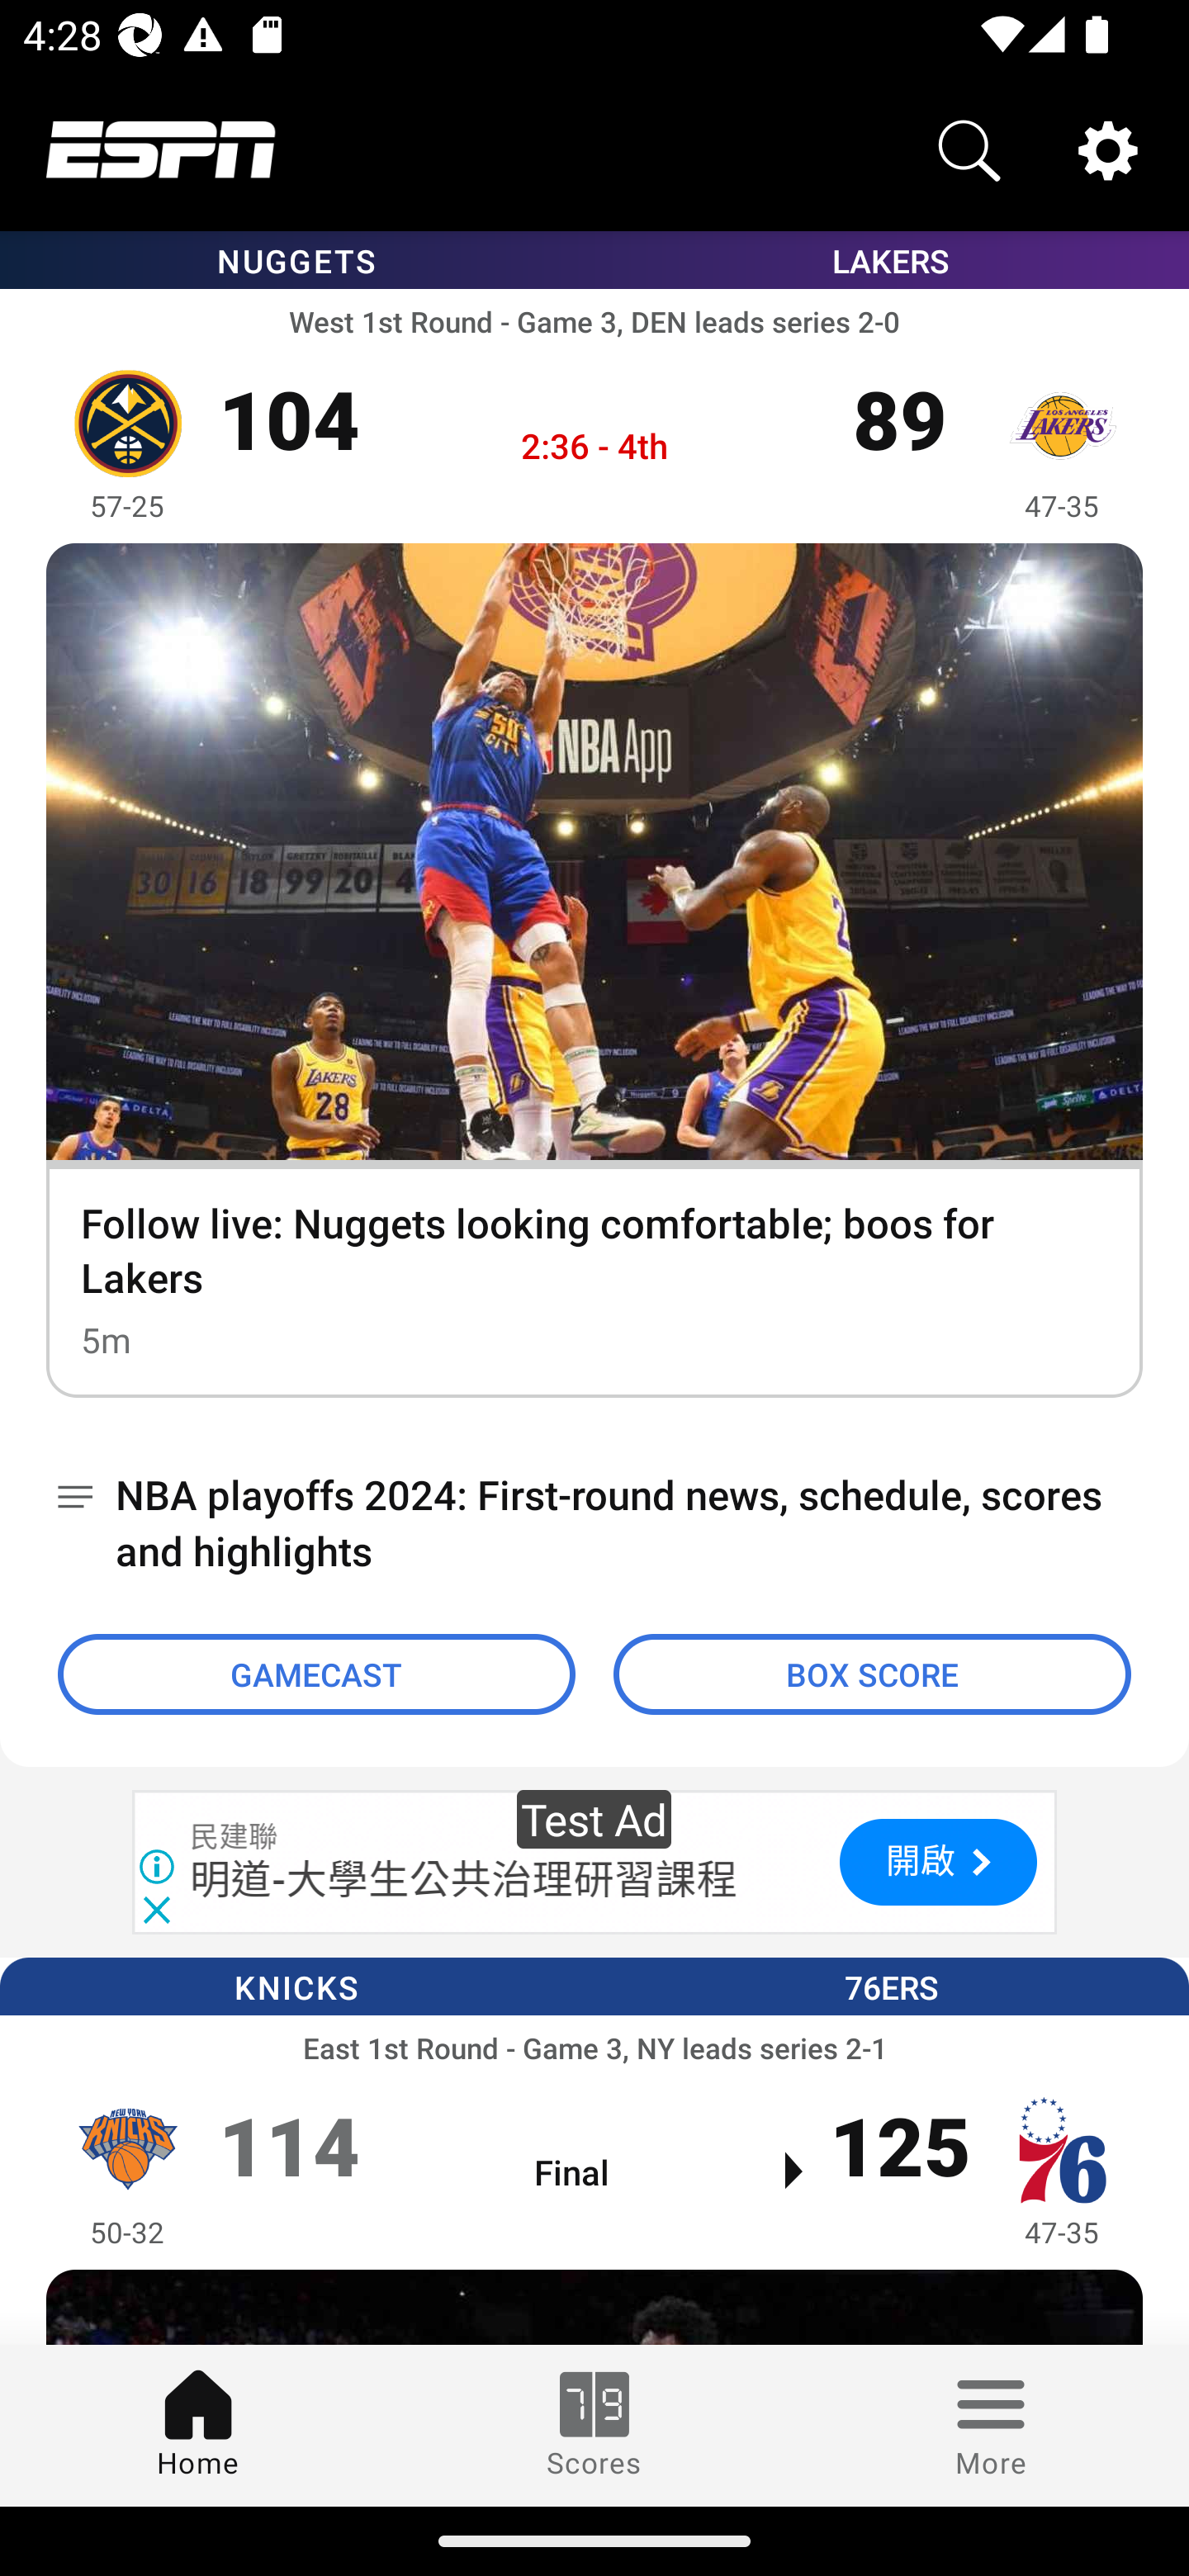 The width and height of the screenshot is (1189, 2576). What do you see at coordinates (316, 1674) in the screenshot?
I see `GAMECAST` at bounding box center [316, 1674].